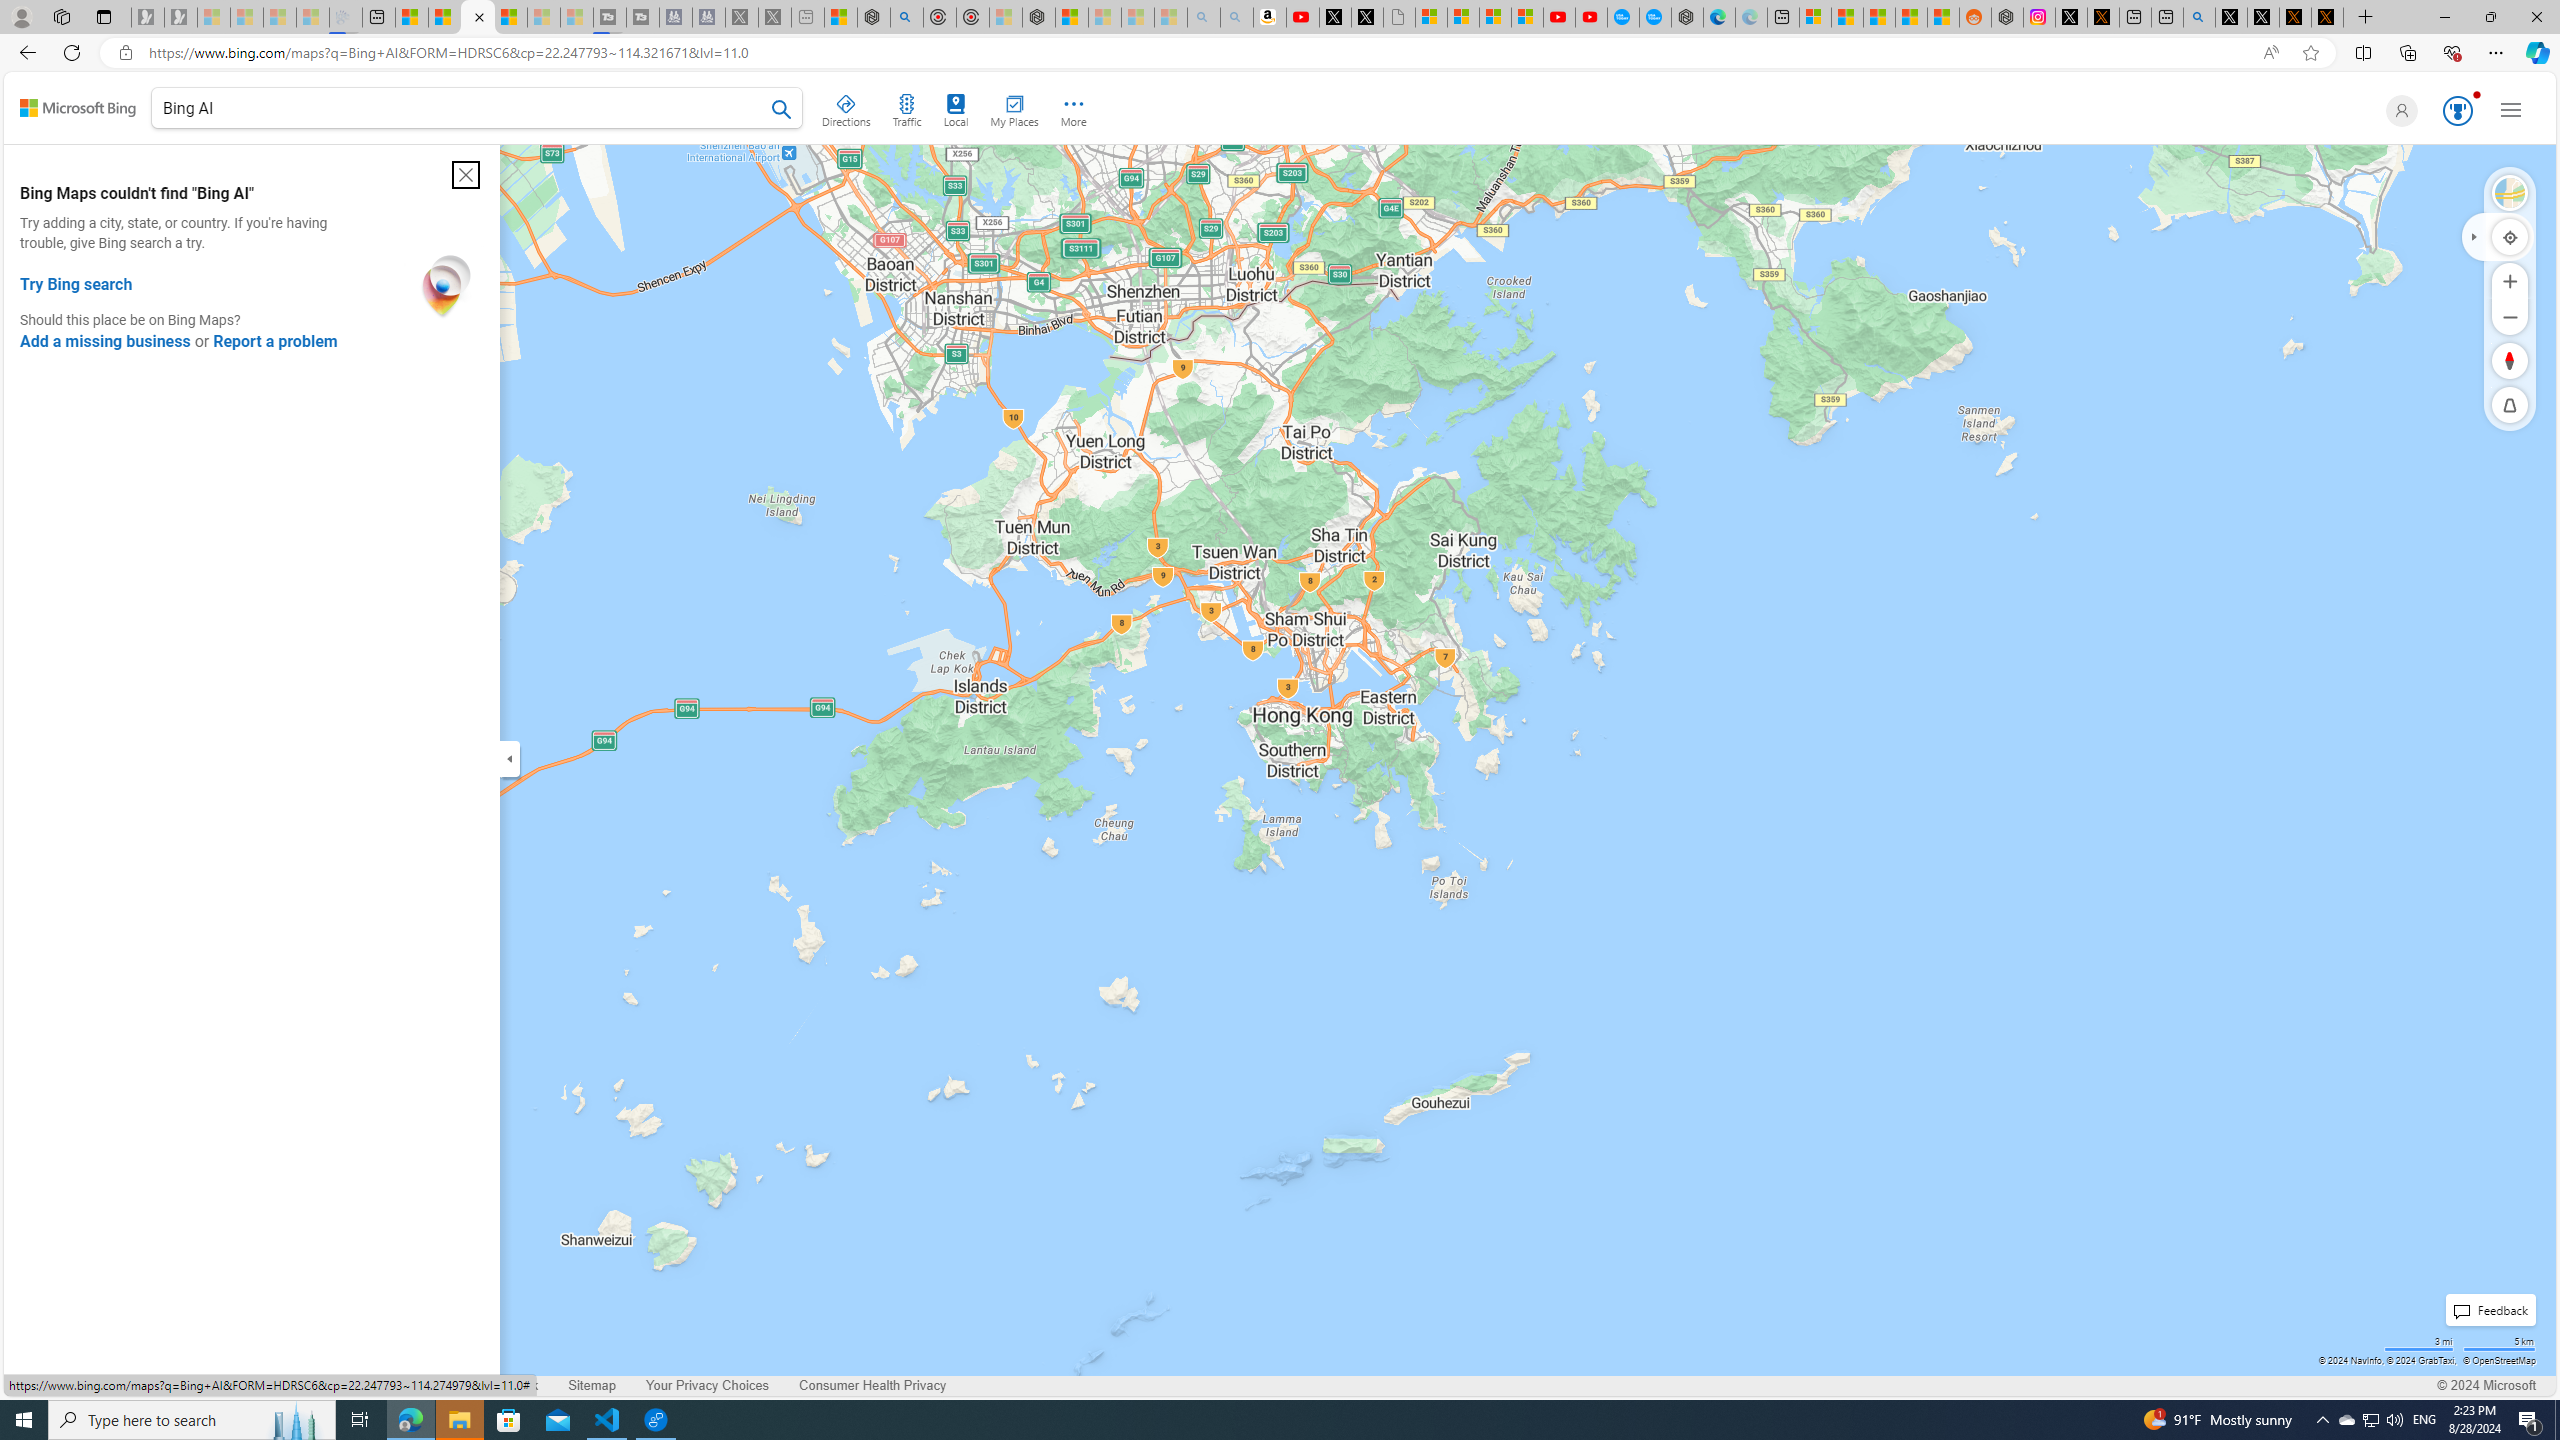  What do you see at coordinates (180, 17) in the screenshot?
I see `Newsletter Sign Up - Sleeping` at bounding box center [180, 17].